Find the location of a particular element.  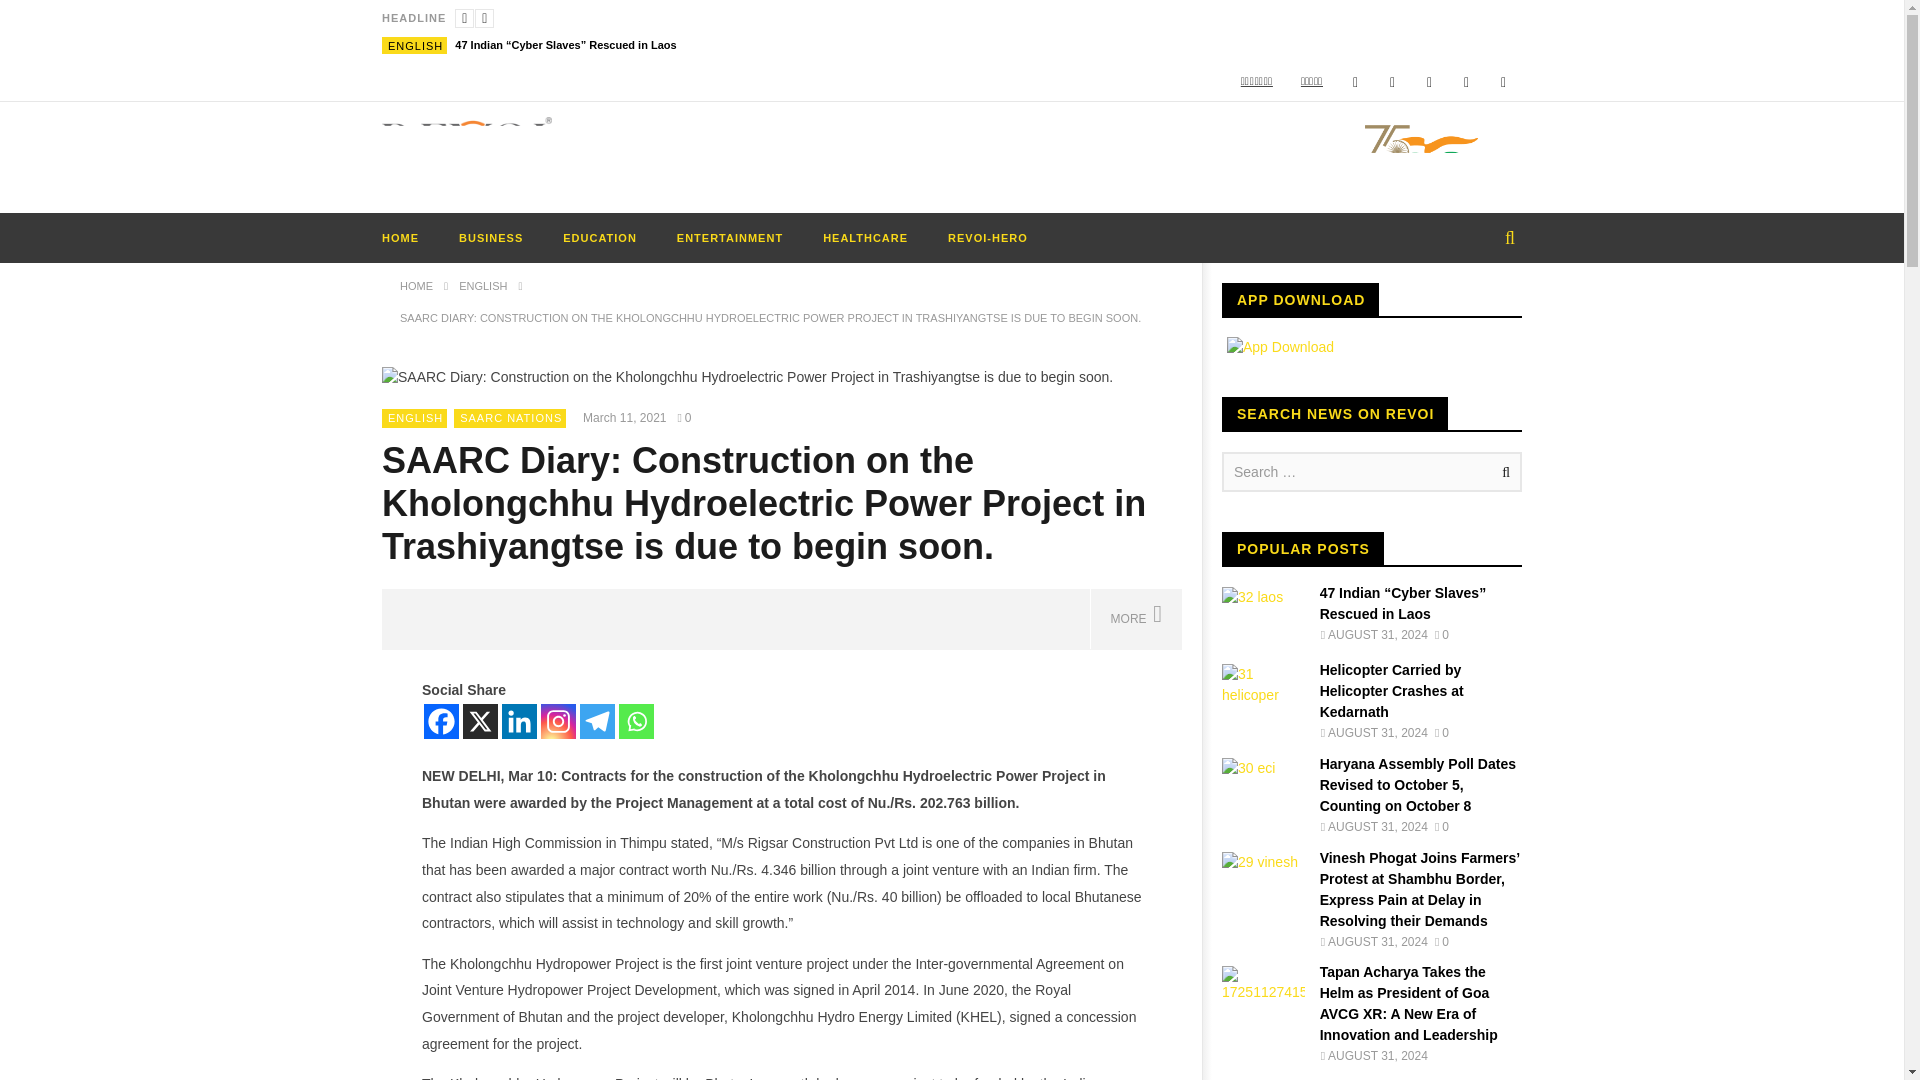

Revoi.in is located at coordinates (467, 145).